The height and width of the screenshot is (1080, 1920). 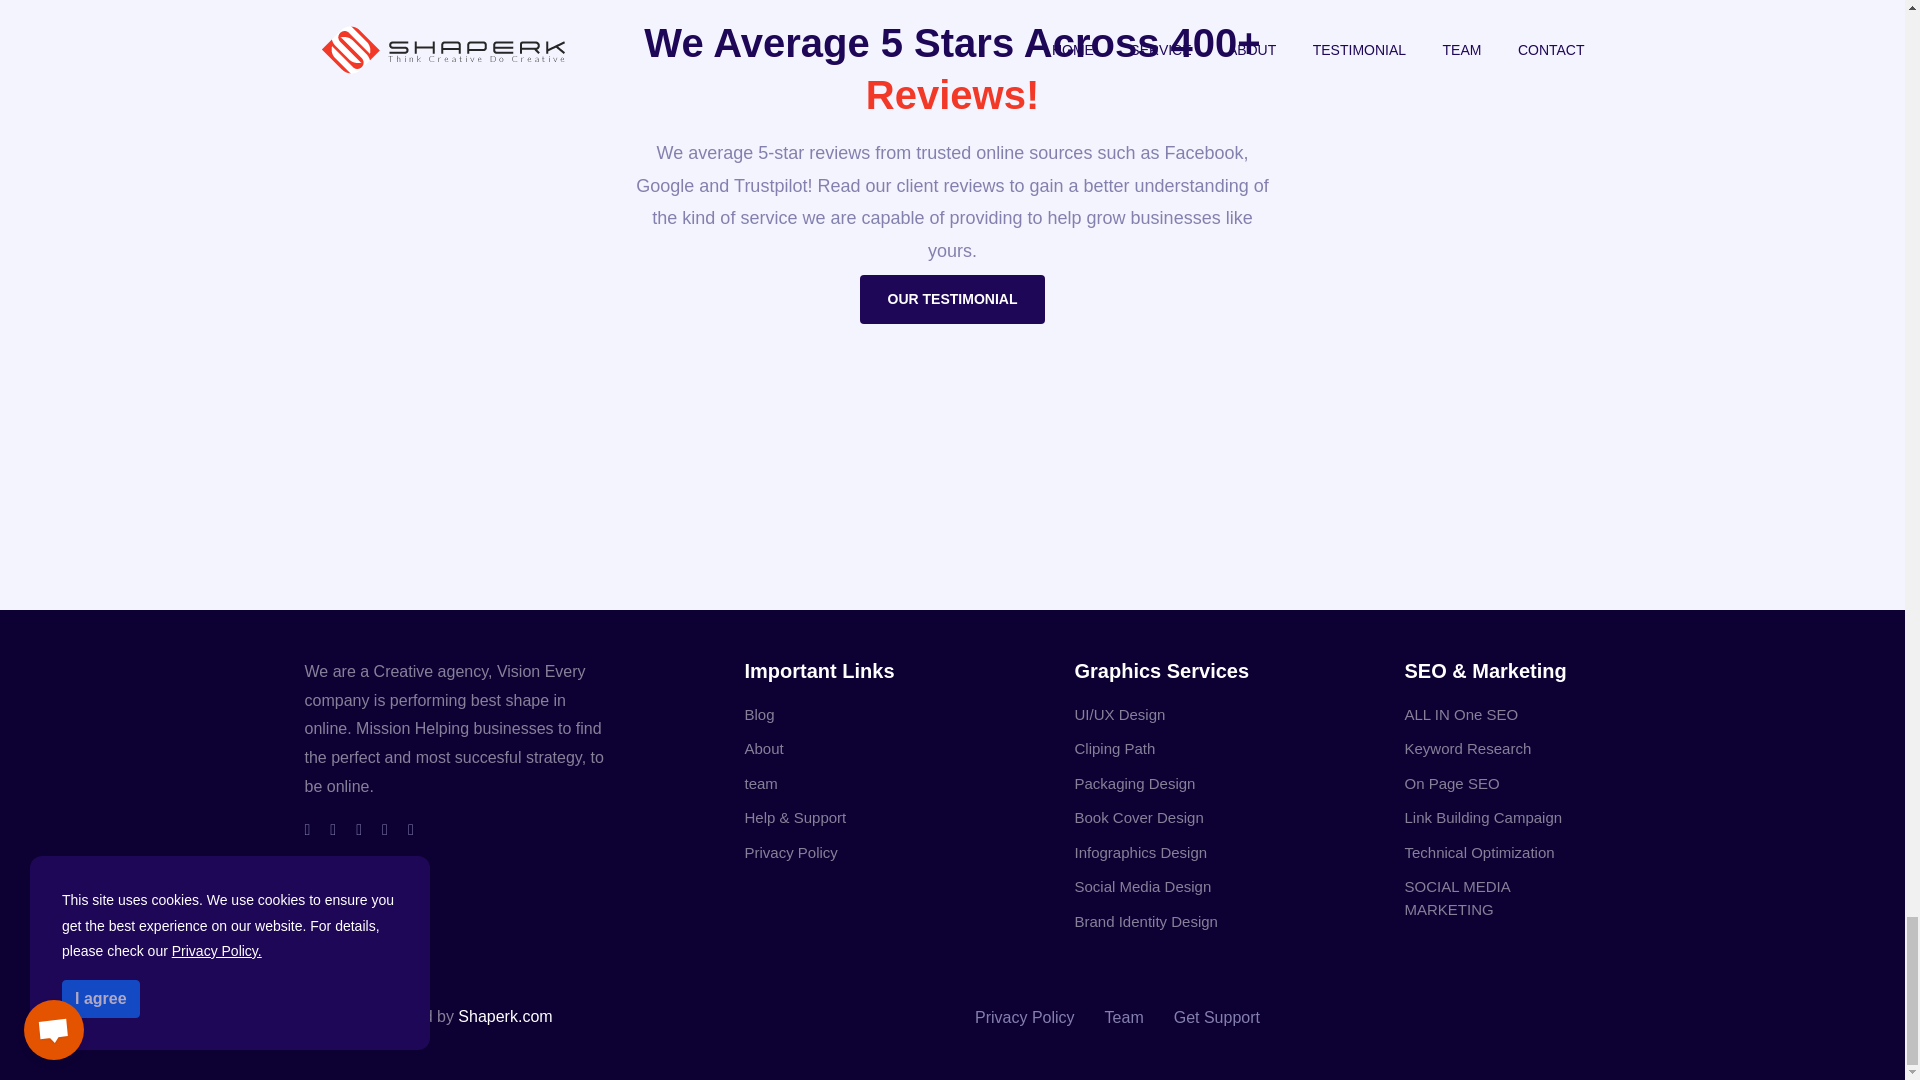 What do you see at coordinates (410, 830) in the screenshot?
I see `Youtube` at bounding box center [410, 830].